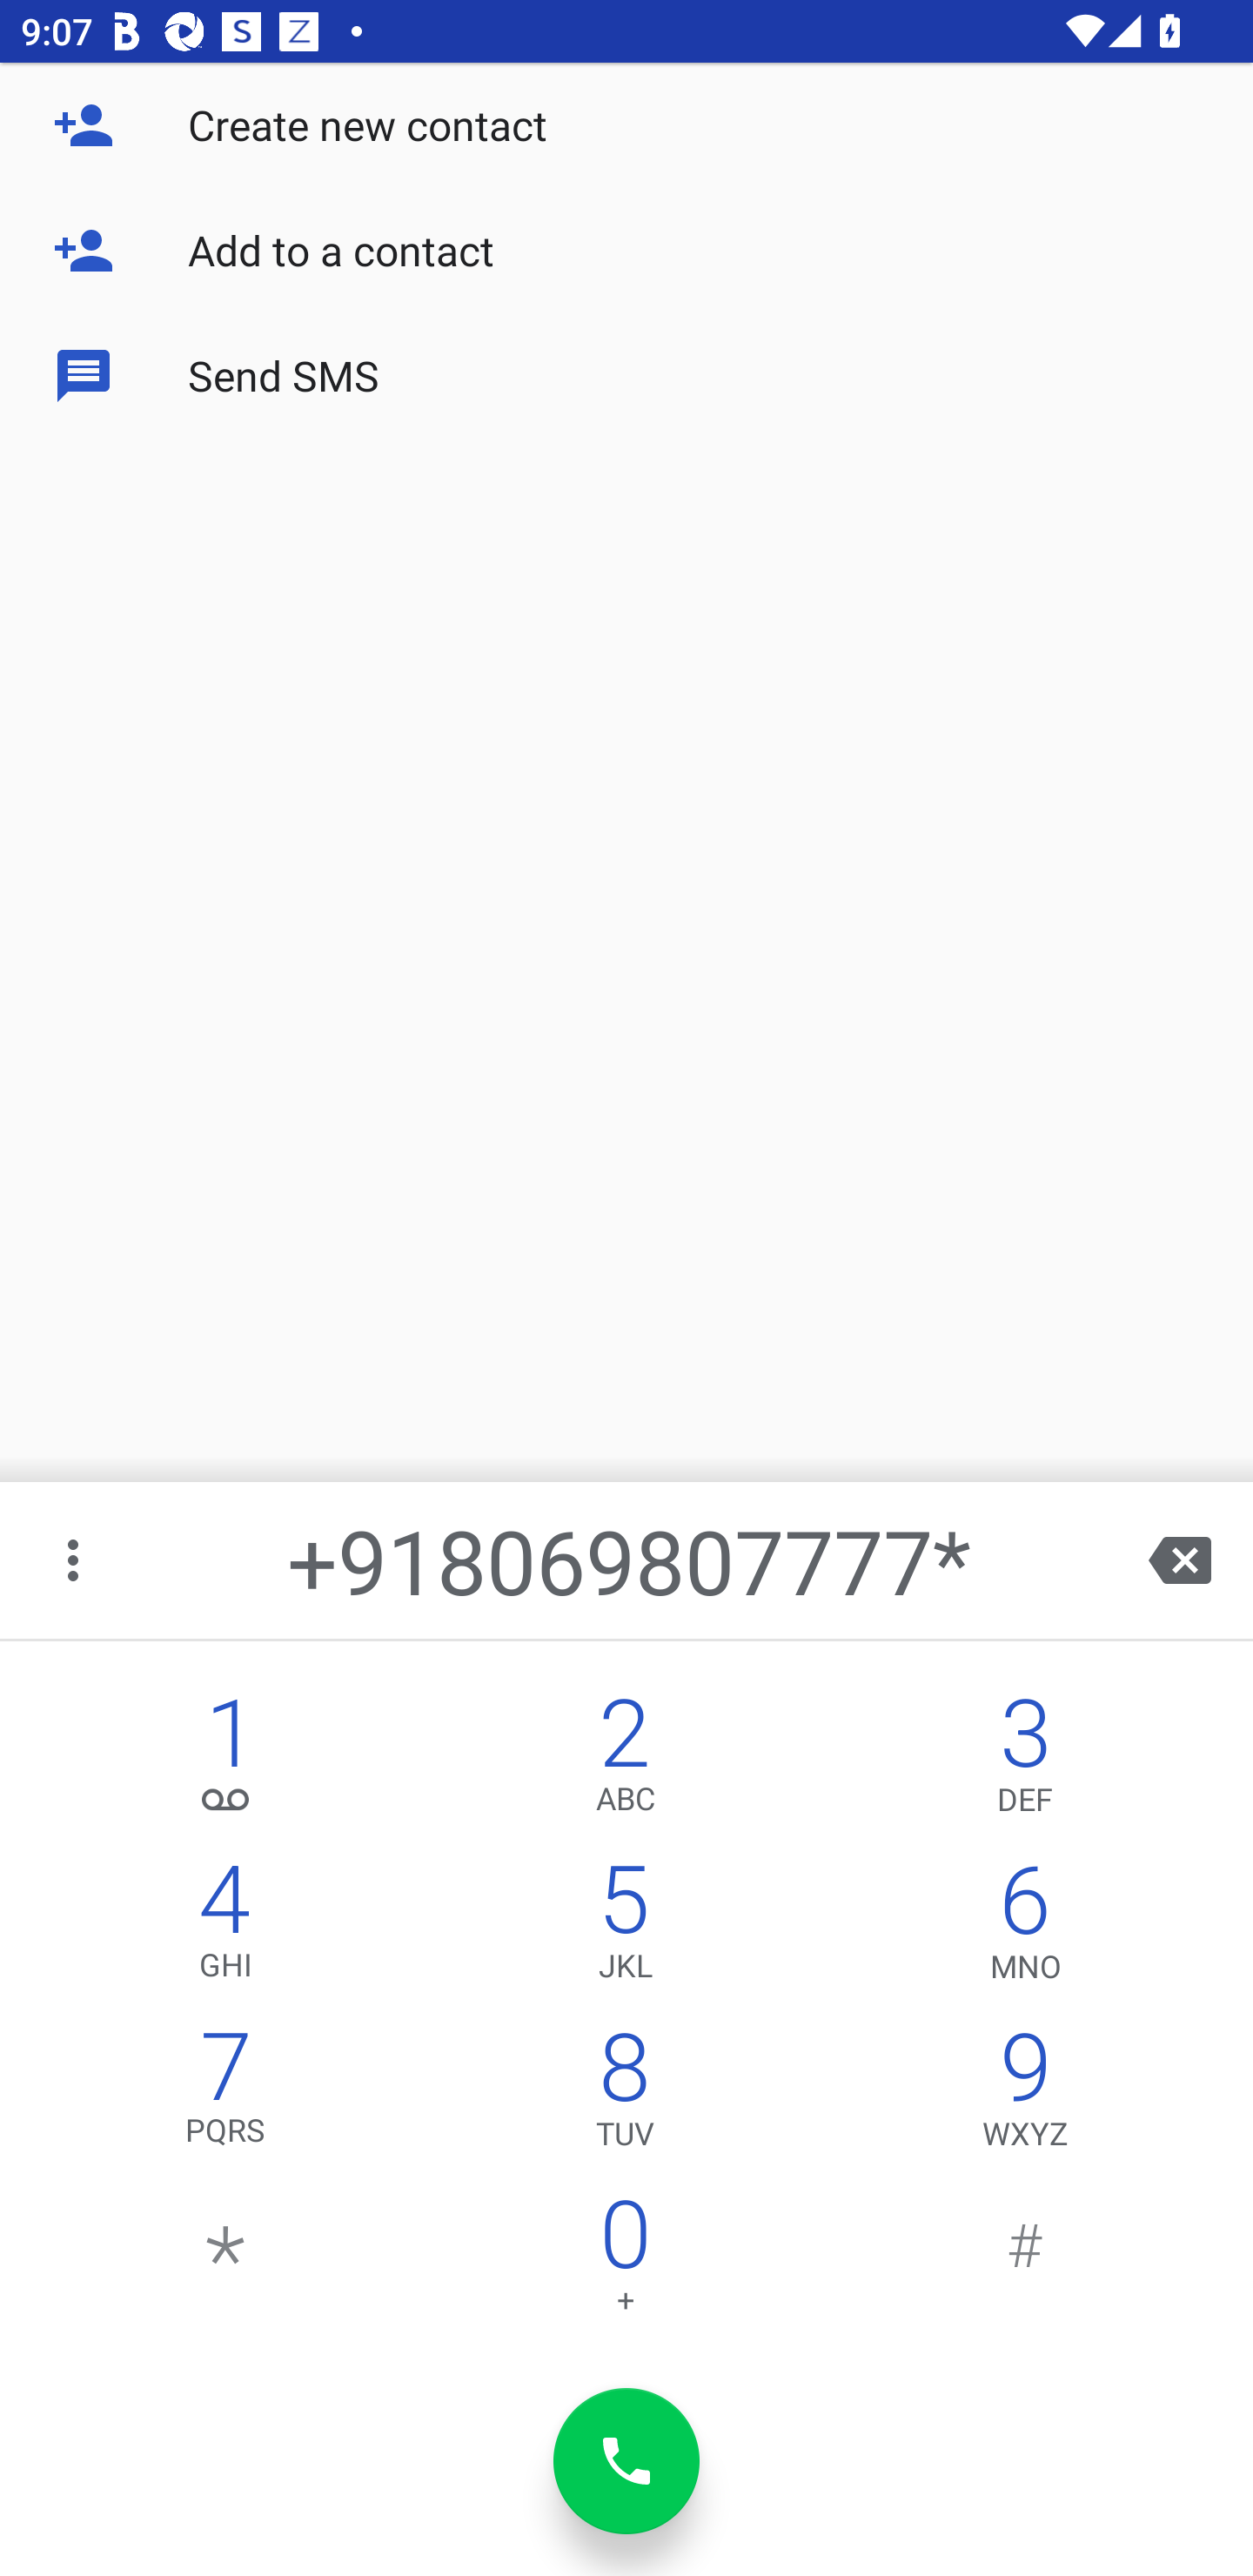  What do you see at coordinates (625, 2096) in the screenshot?
I see `8,TUV 8 TUV` at bounding box center [625, 2096].